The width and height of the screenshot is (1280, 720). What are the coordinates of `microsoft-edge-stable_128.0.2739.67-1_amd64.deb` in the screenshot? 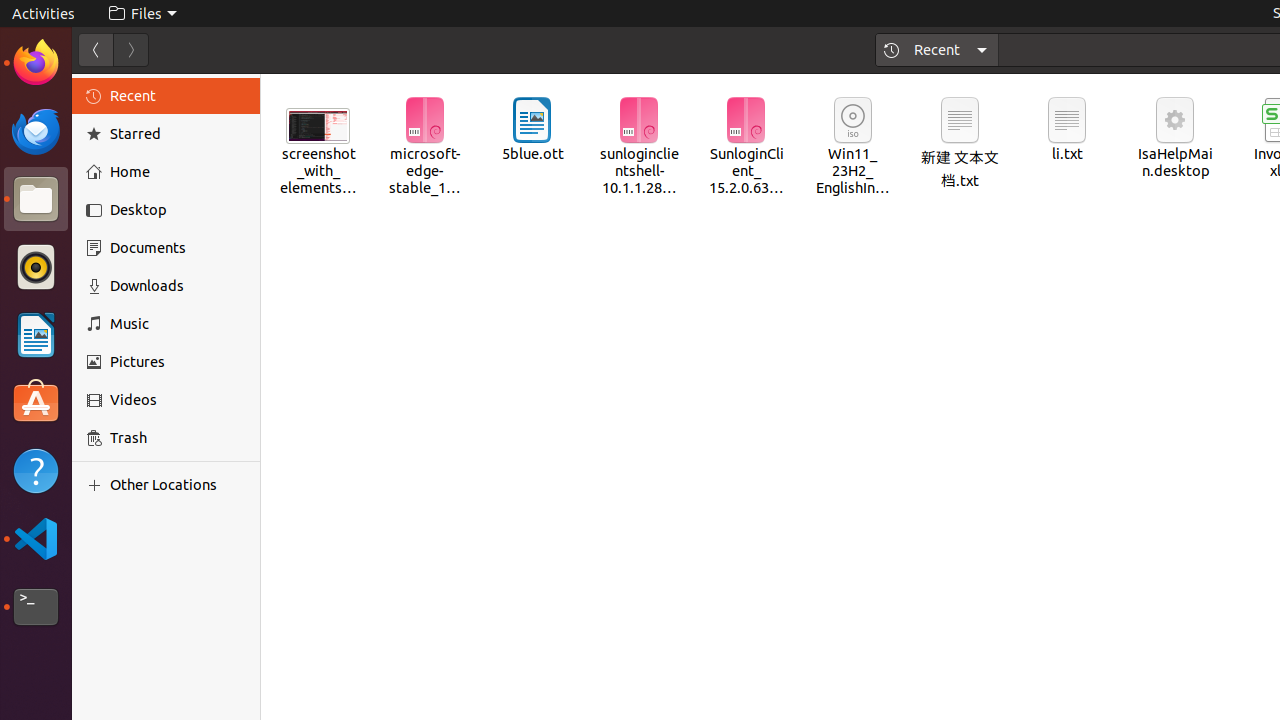 It's located at (425, 148).